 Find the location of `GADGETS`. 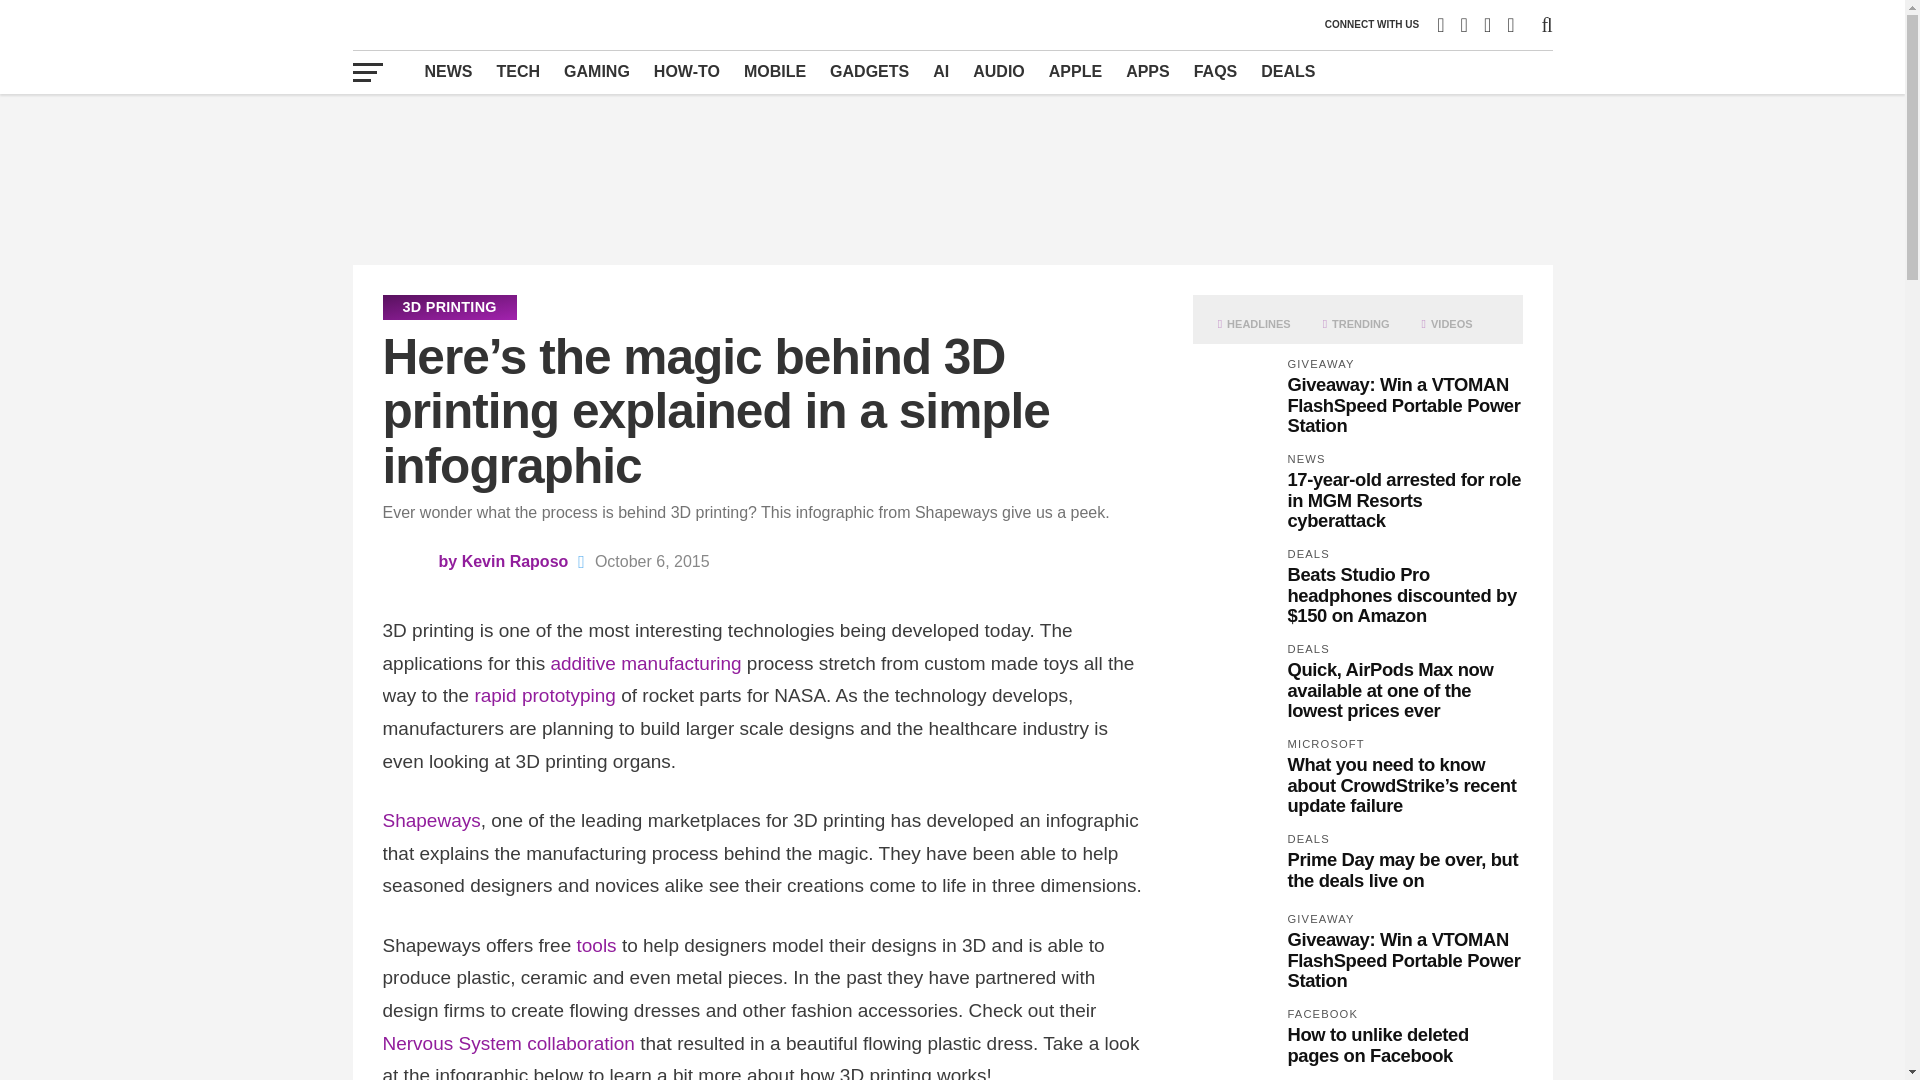

GADGETS is located at coordinates (869, 71).